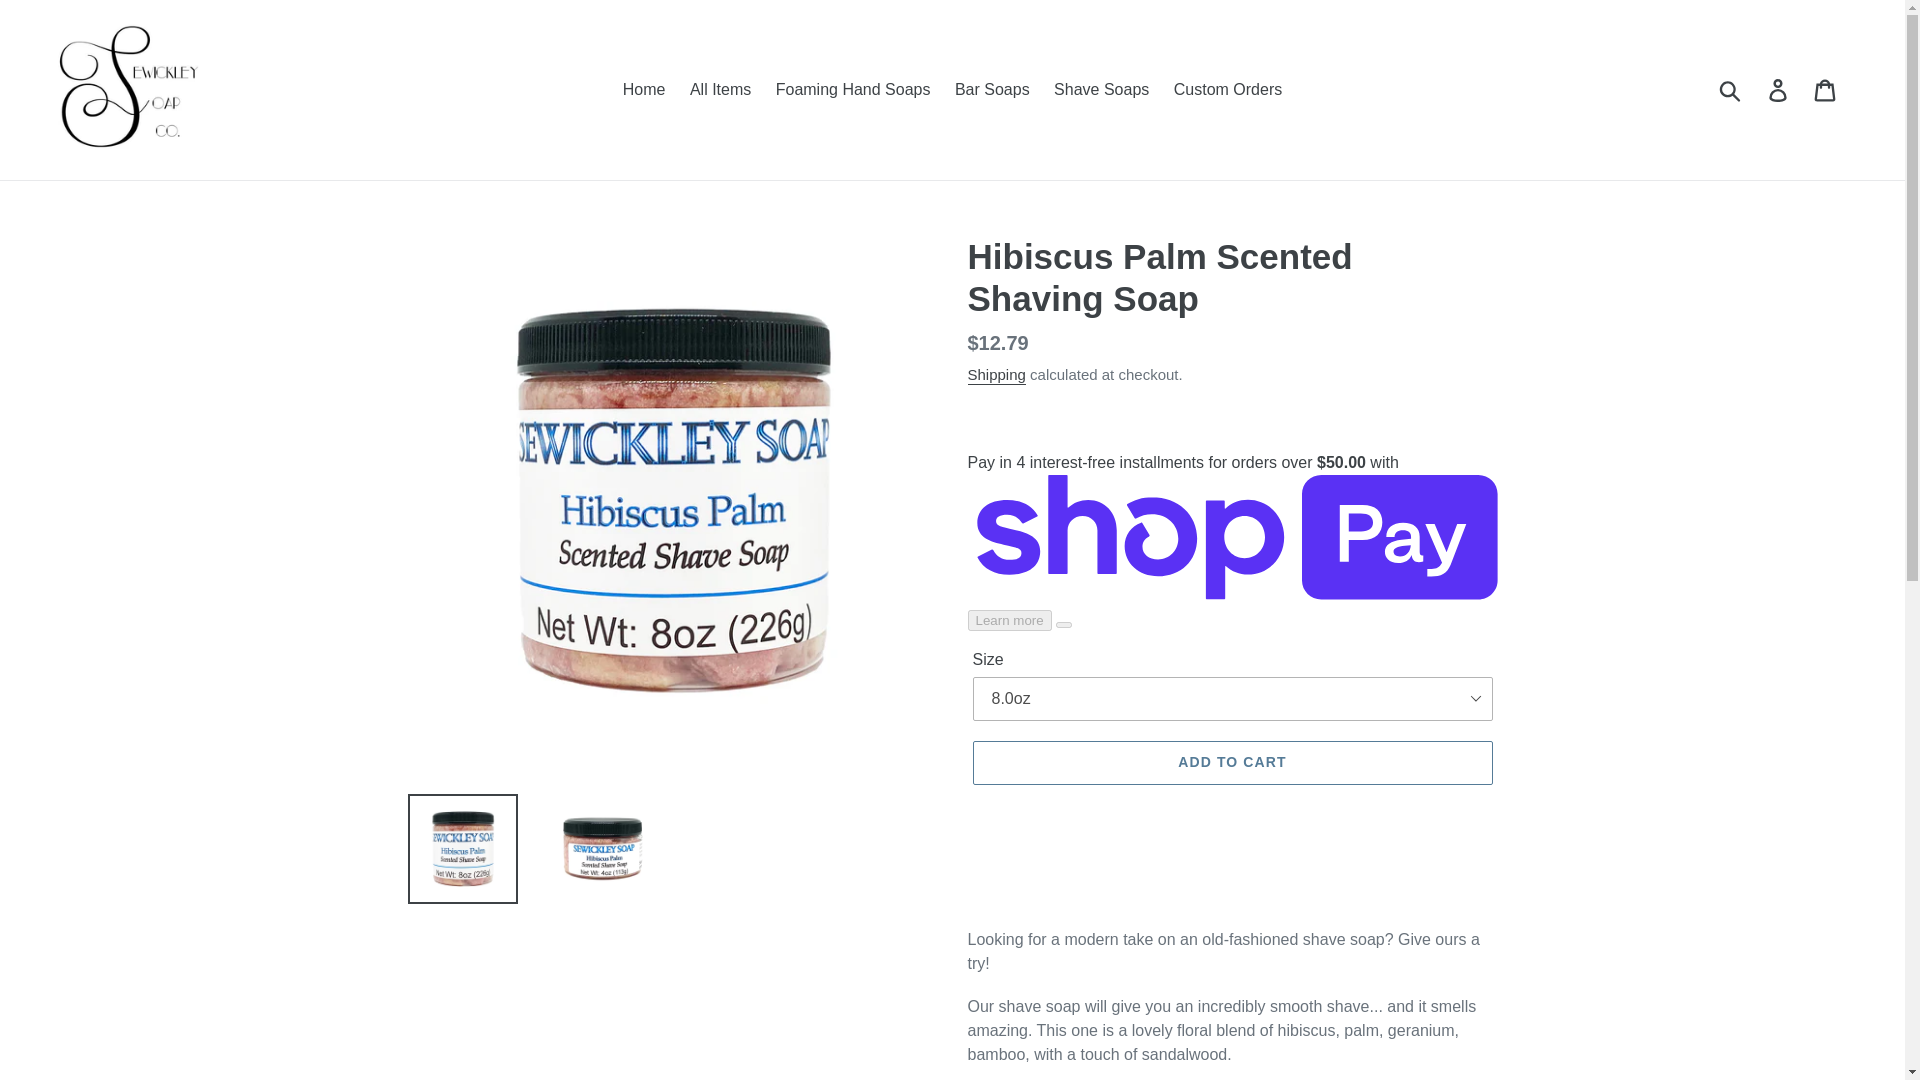 The width and height of the screenshot is (1920, 1080). I want to click on ADD TO CART, so click(1231, 762).